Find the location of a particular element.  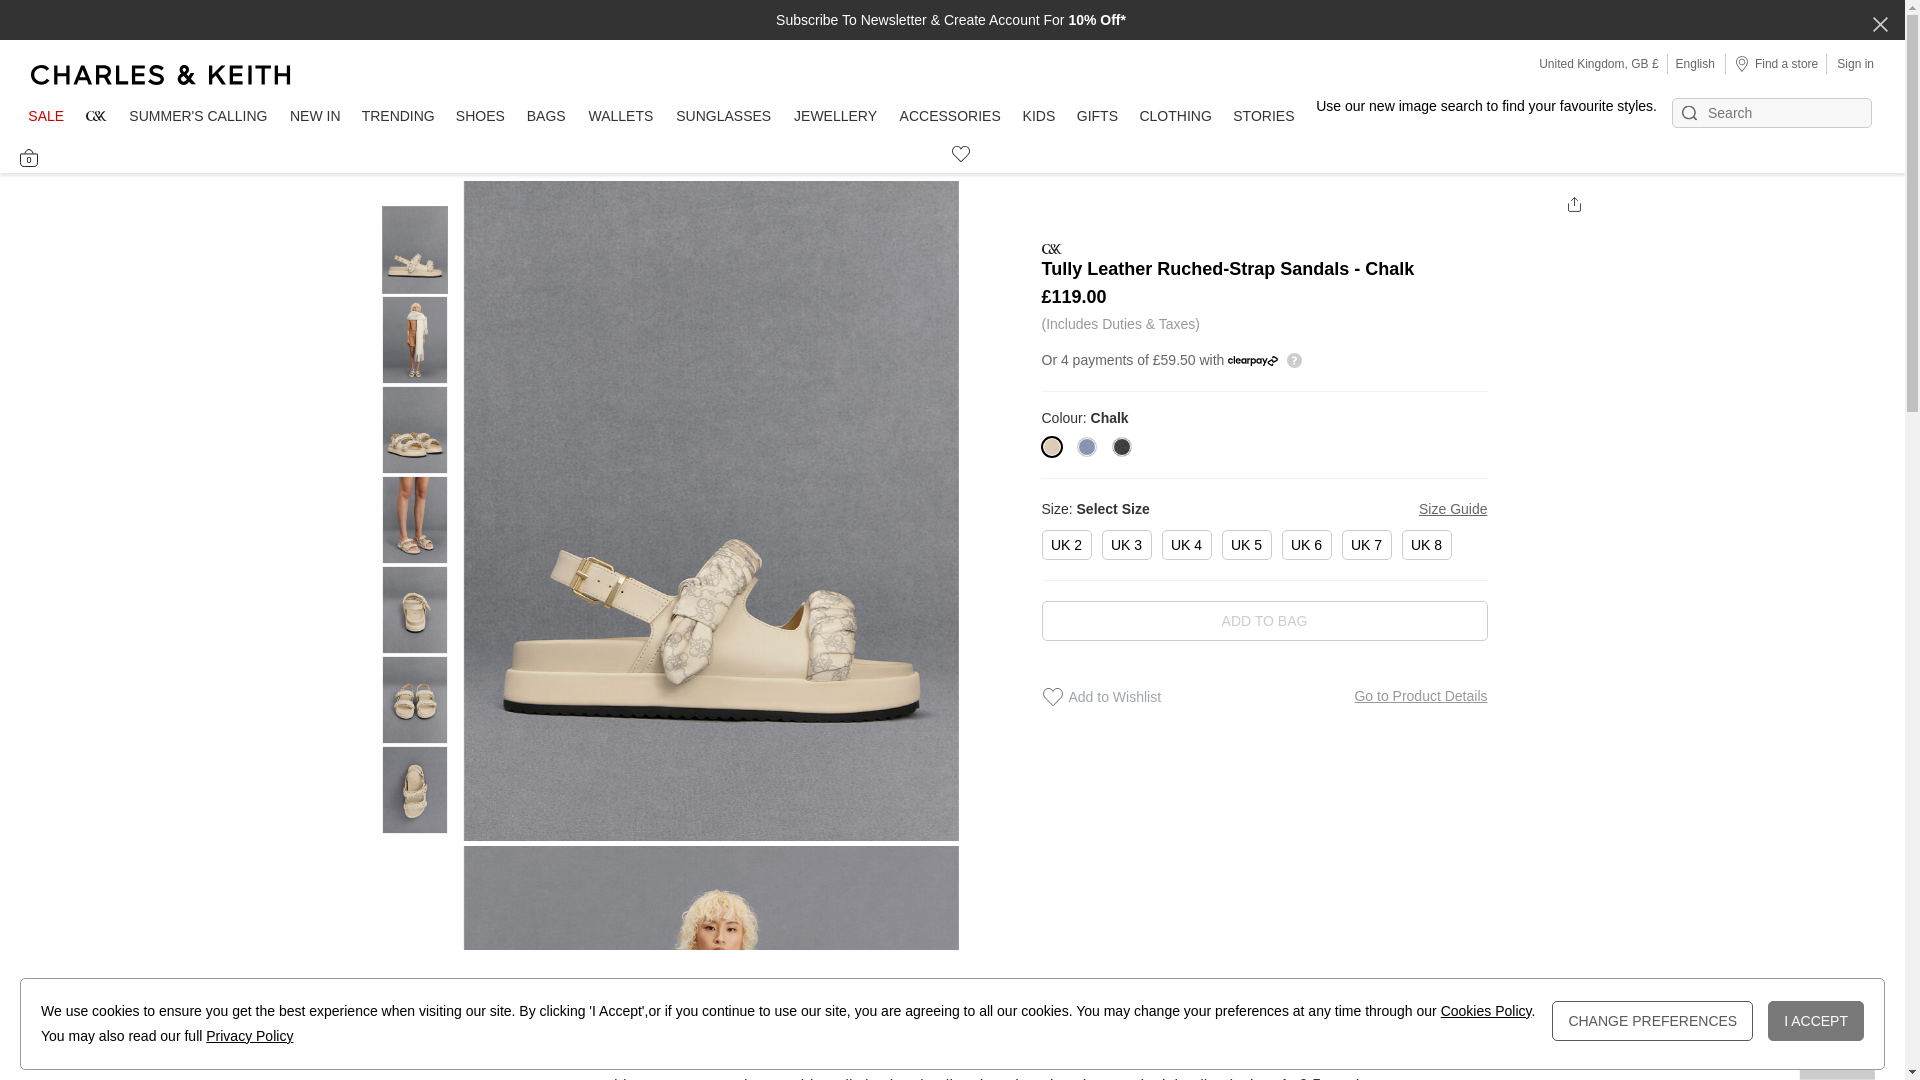

Find a store is located at coordinates (1776, 63).